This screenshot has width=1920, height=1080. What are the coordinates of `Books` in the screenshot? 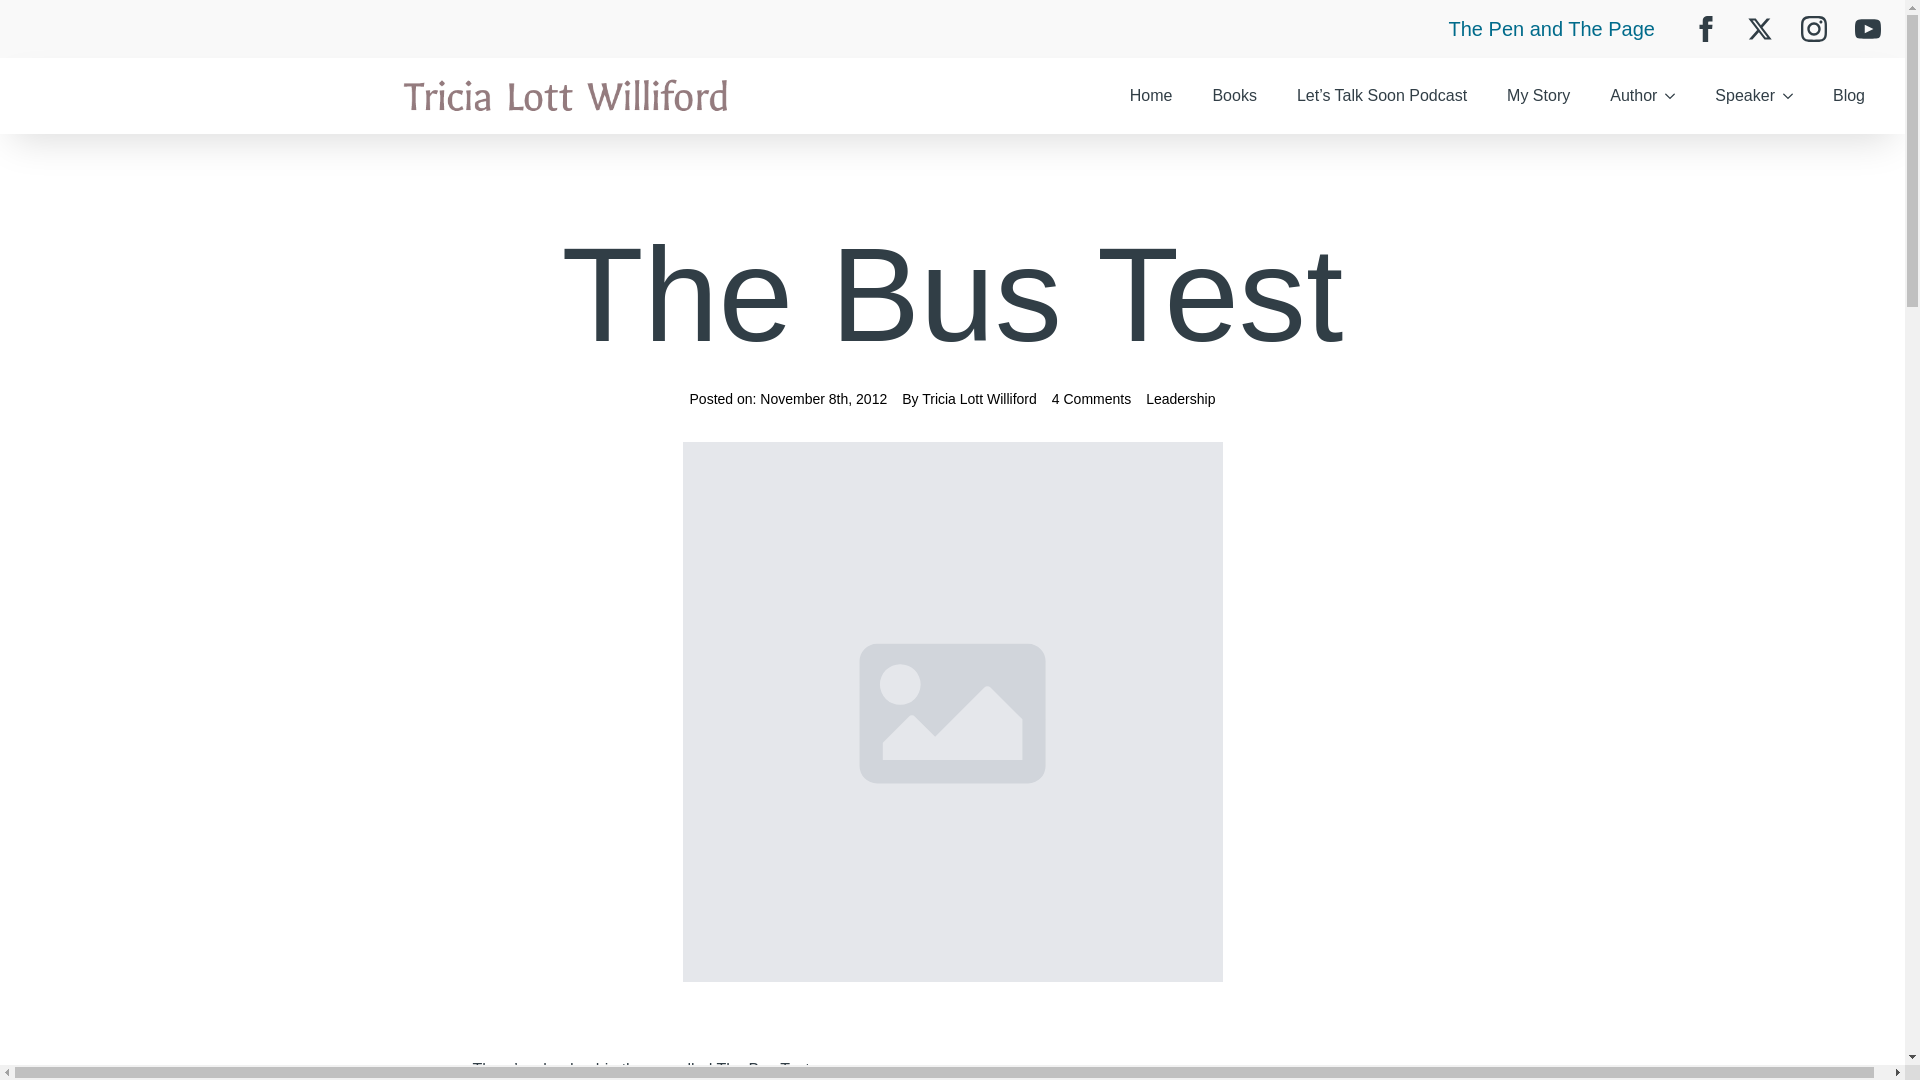 It's located at (1234, 96).